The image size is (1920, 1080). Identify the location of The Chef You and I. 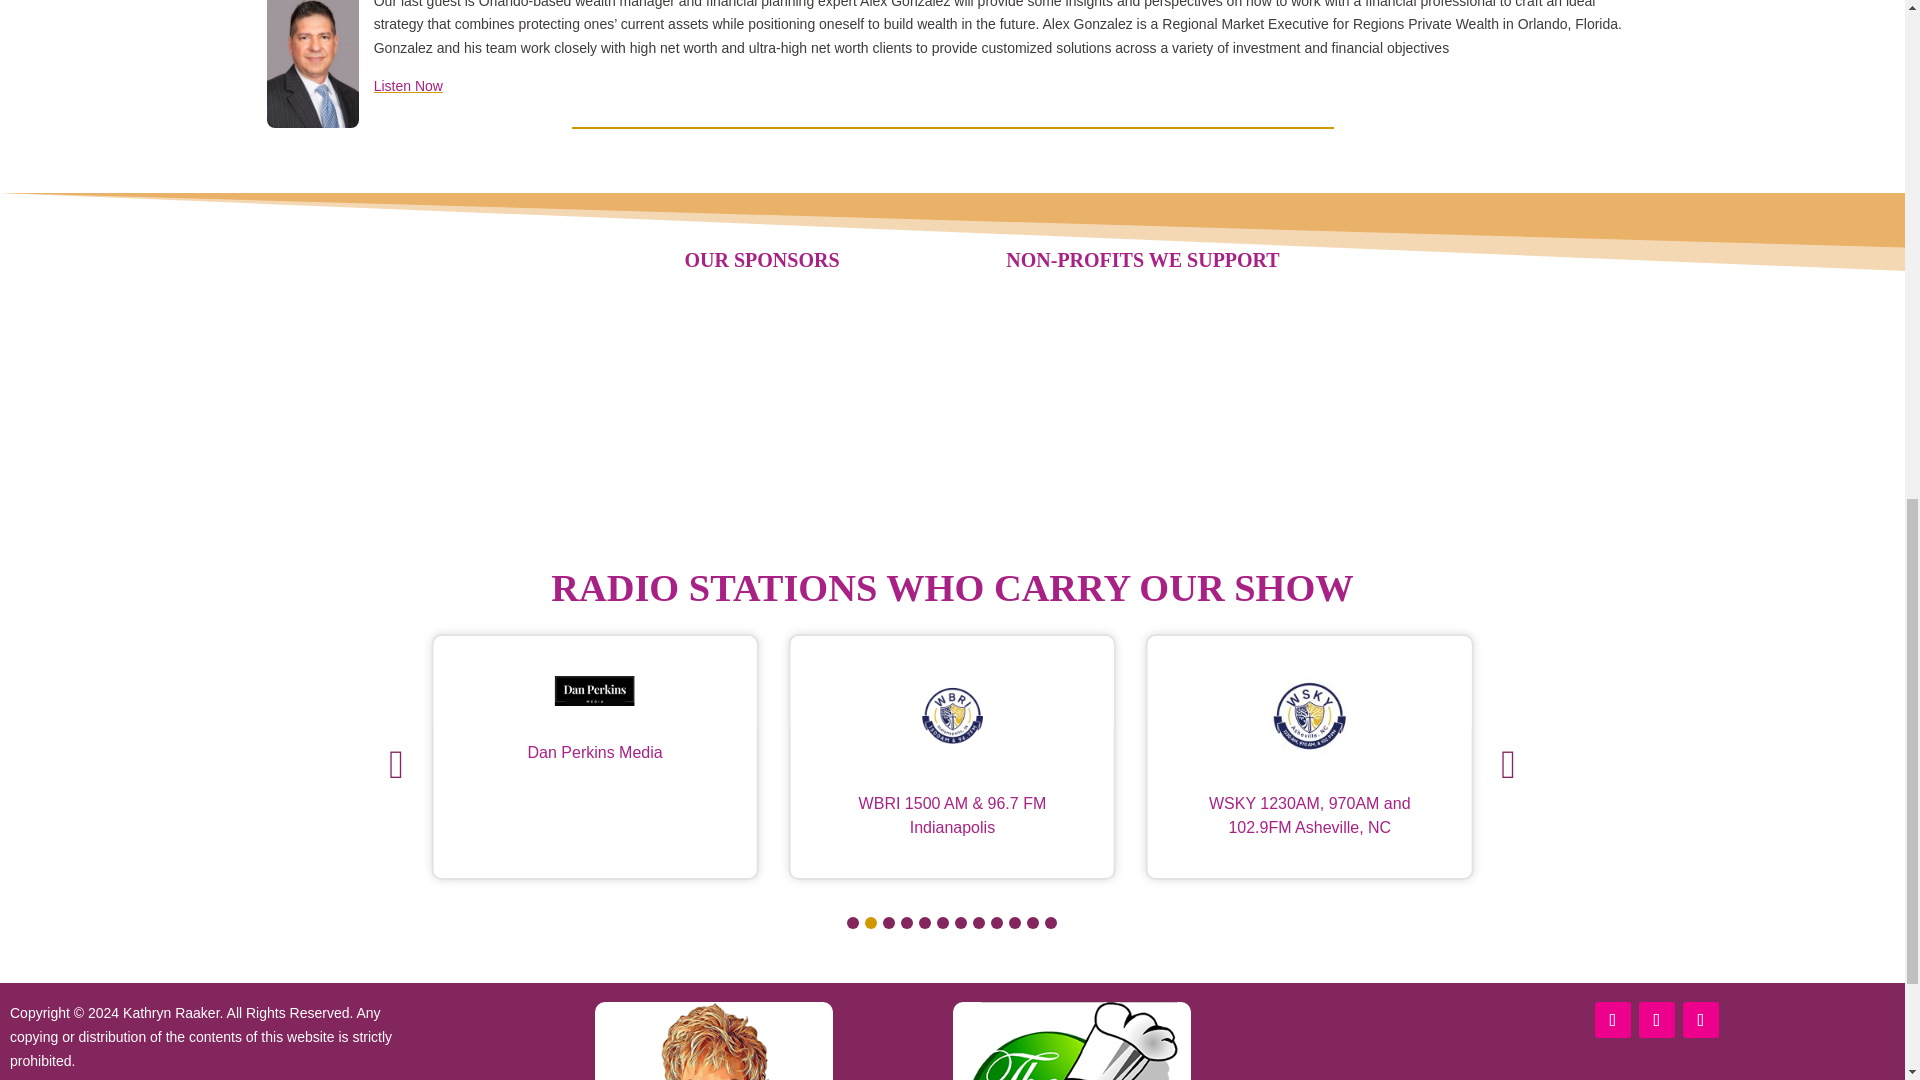
(1071, 1041).